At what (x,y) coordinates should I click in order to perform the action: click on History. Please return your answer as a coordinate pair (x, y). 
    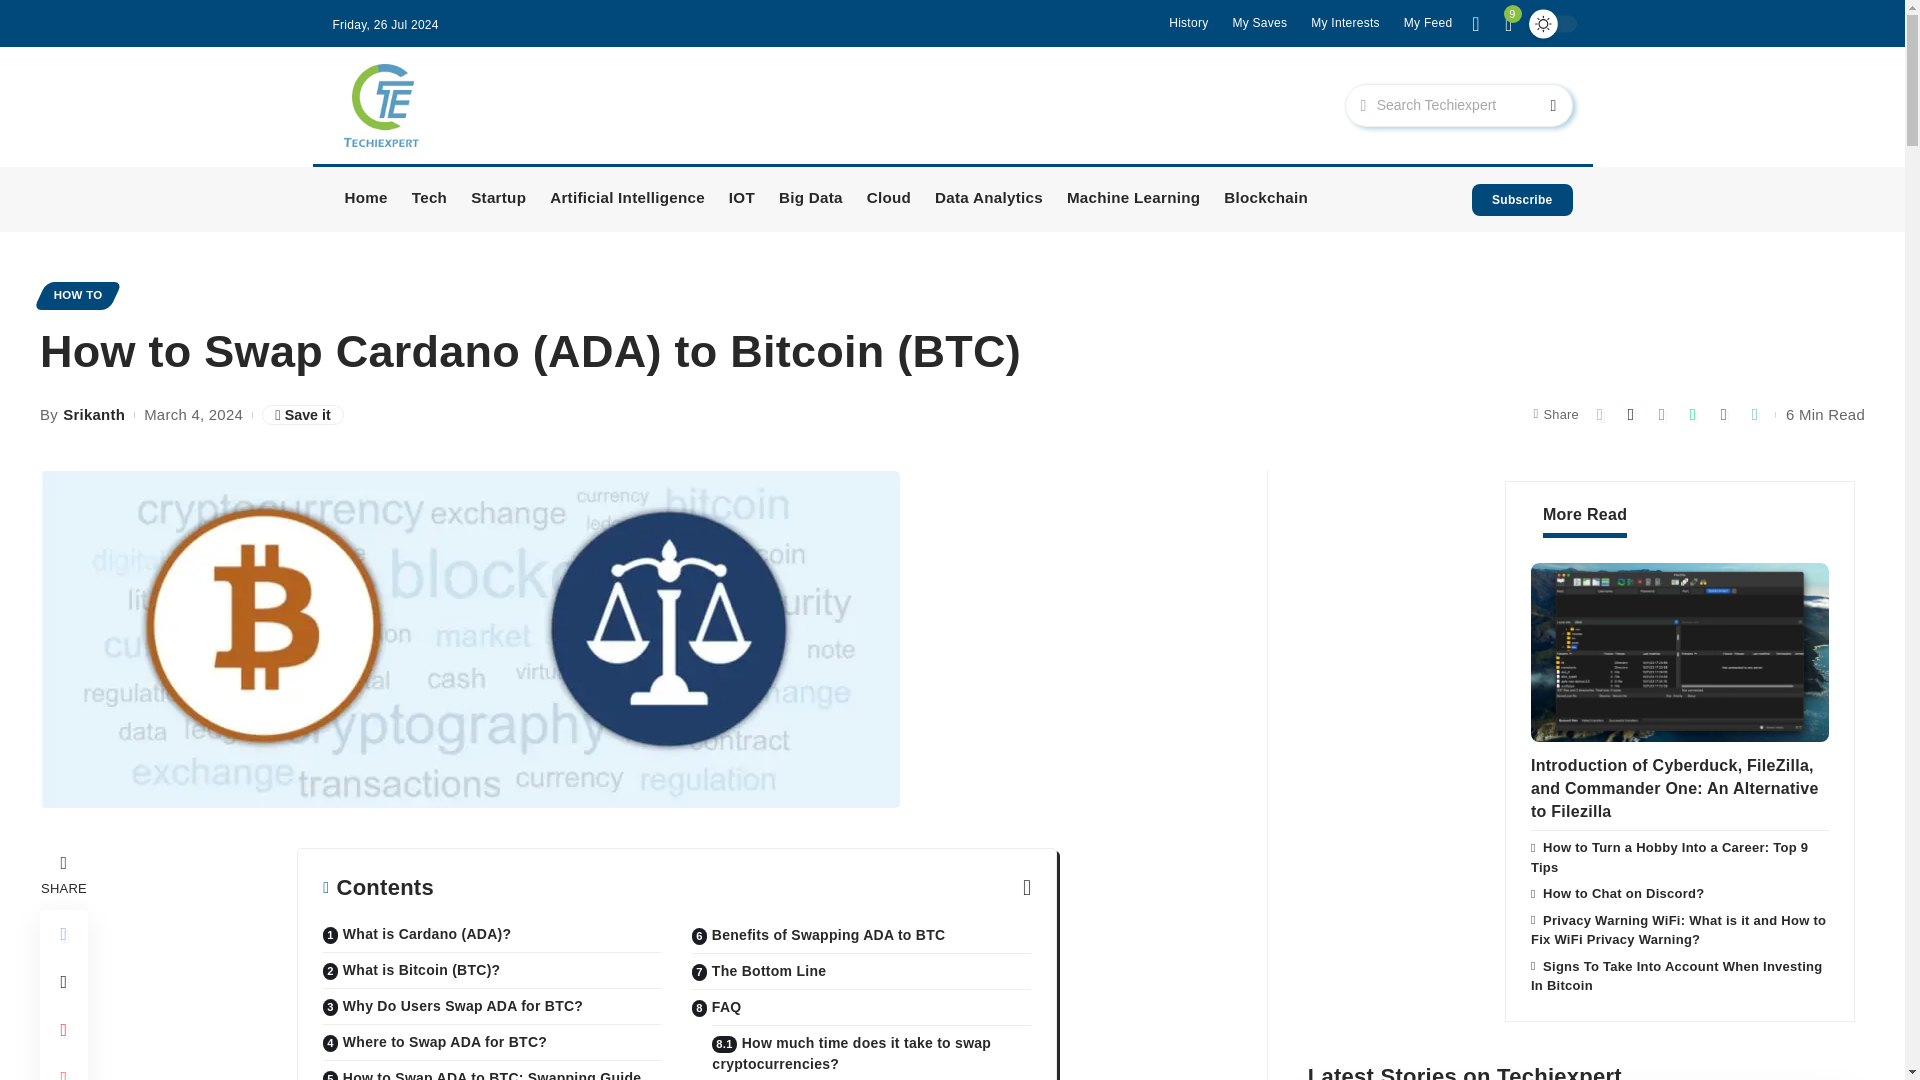
    Looking at the image, I should click on (1188, 22).